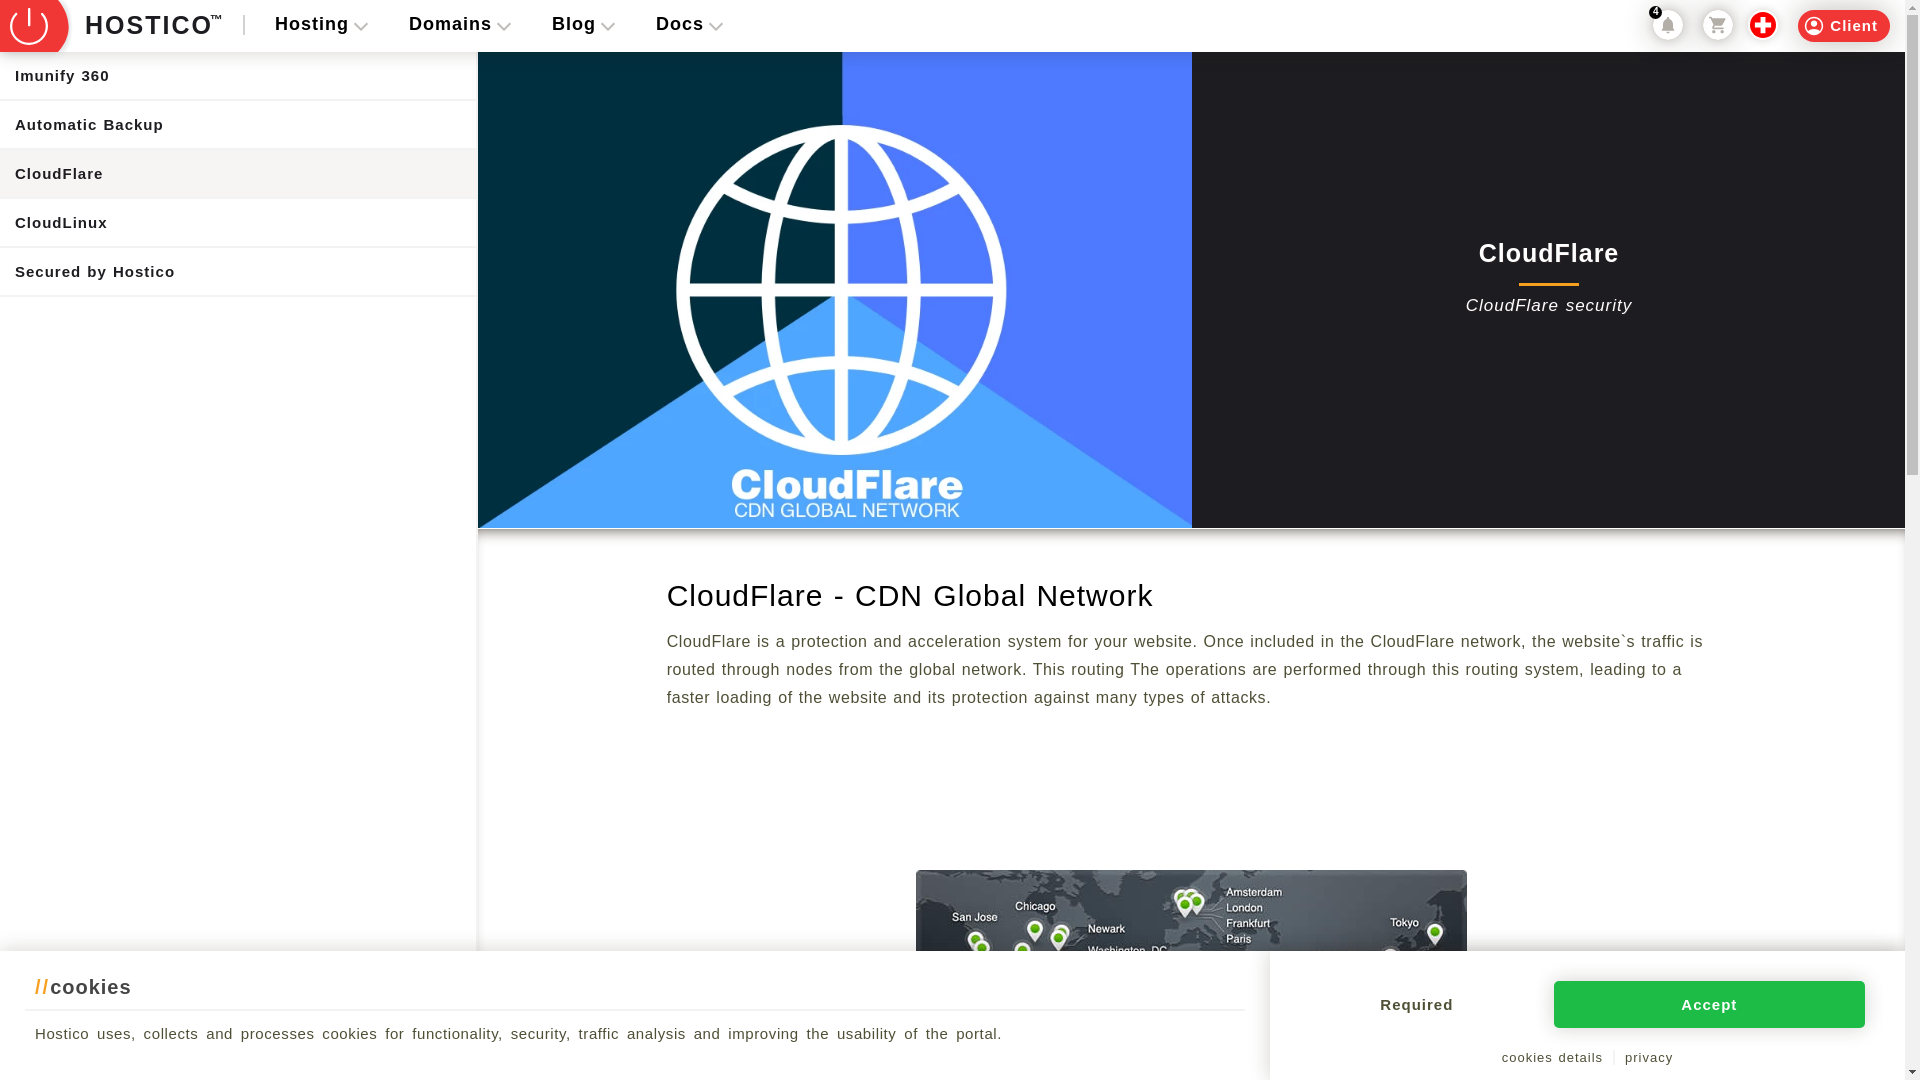  I want to click on Imunify 360, so click(238, 75).